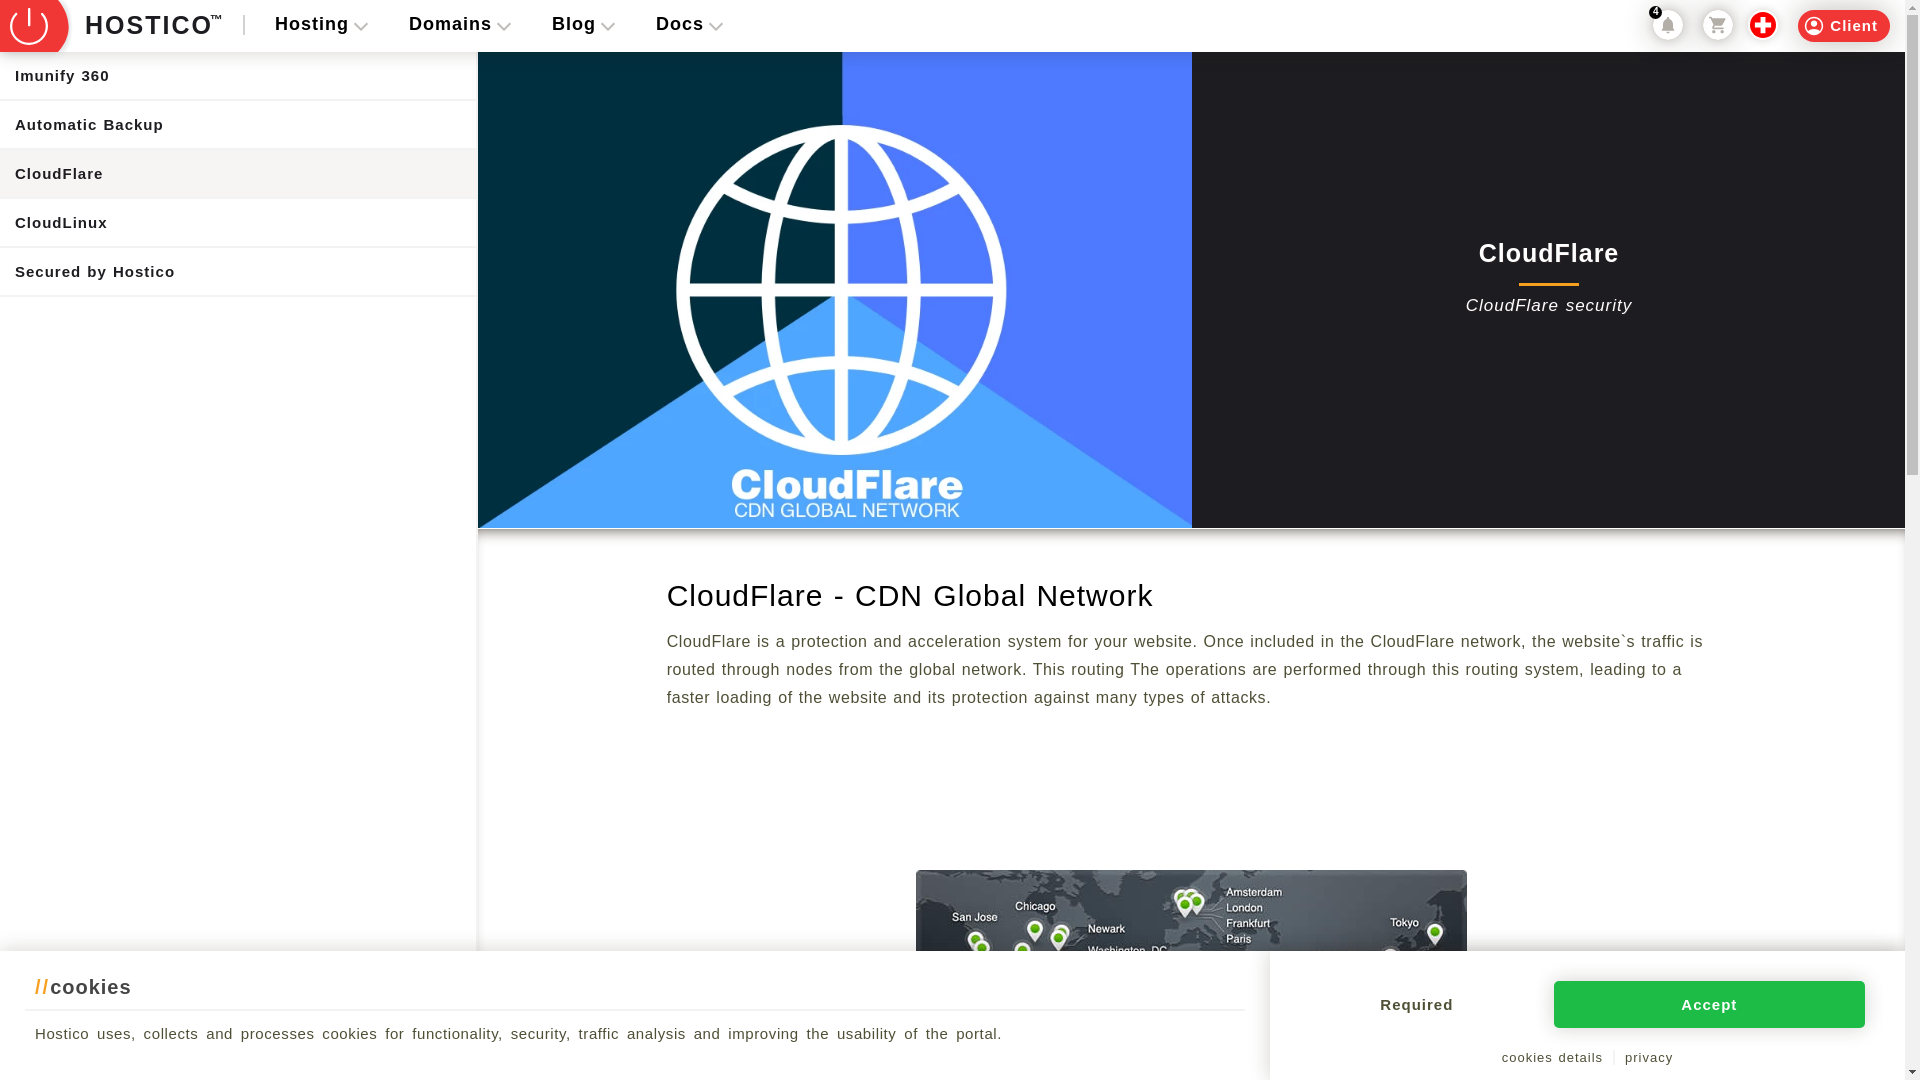  I want to click on Imunify 360, so click(238, 75).